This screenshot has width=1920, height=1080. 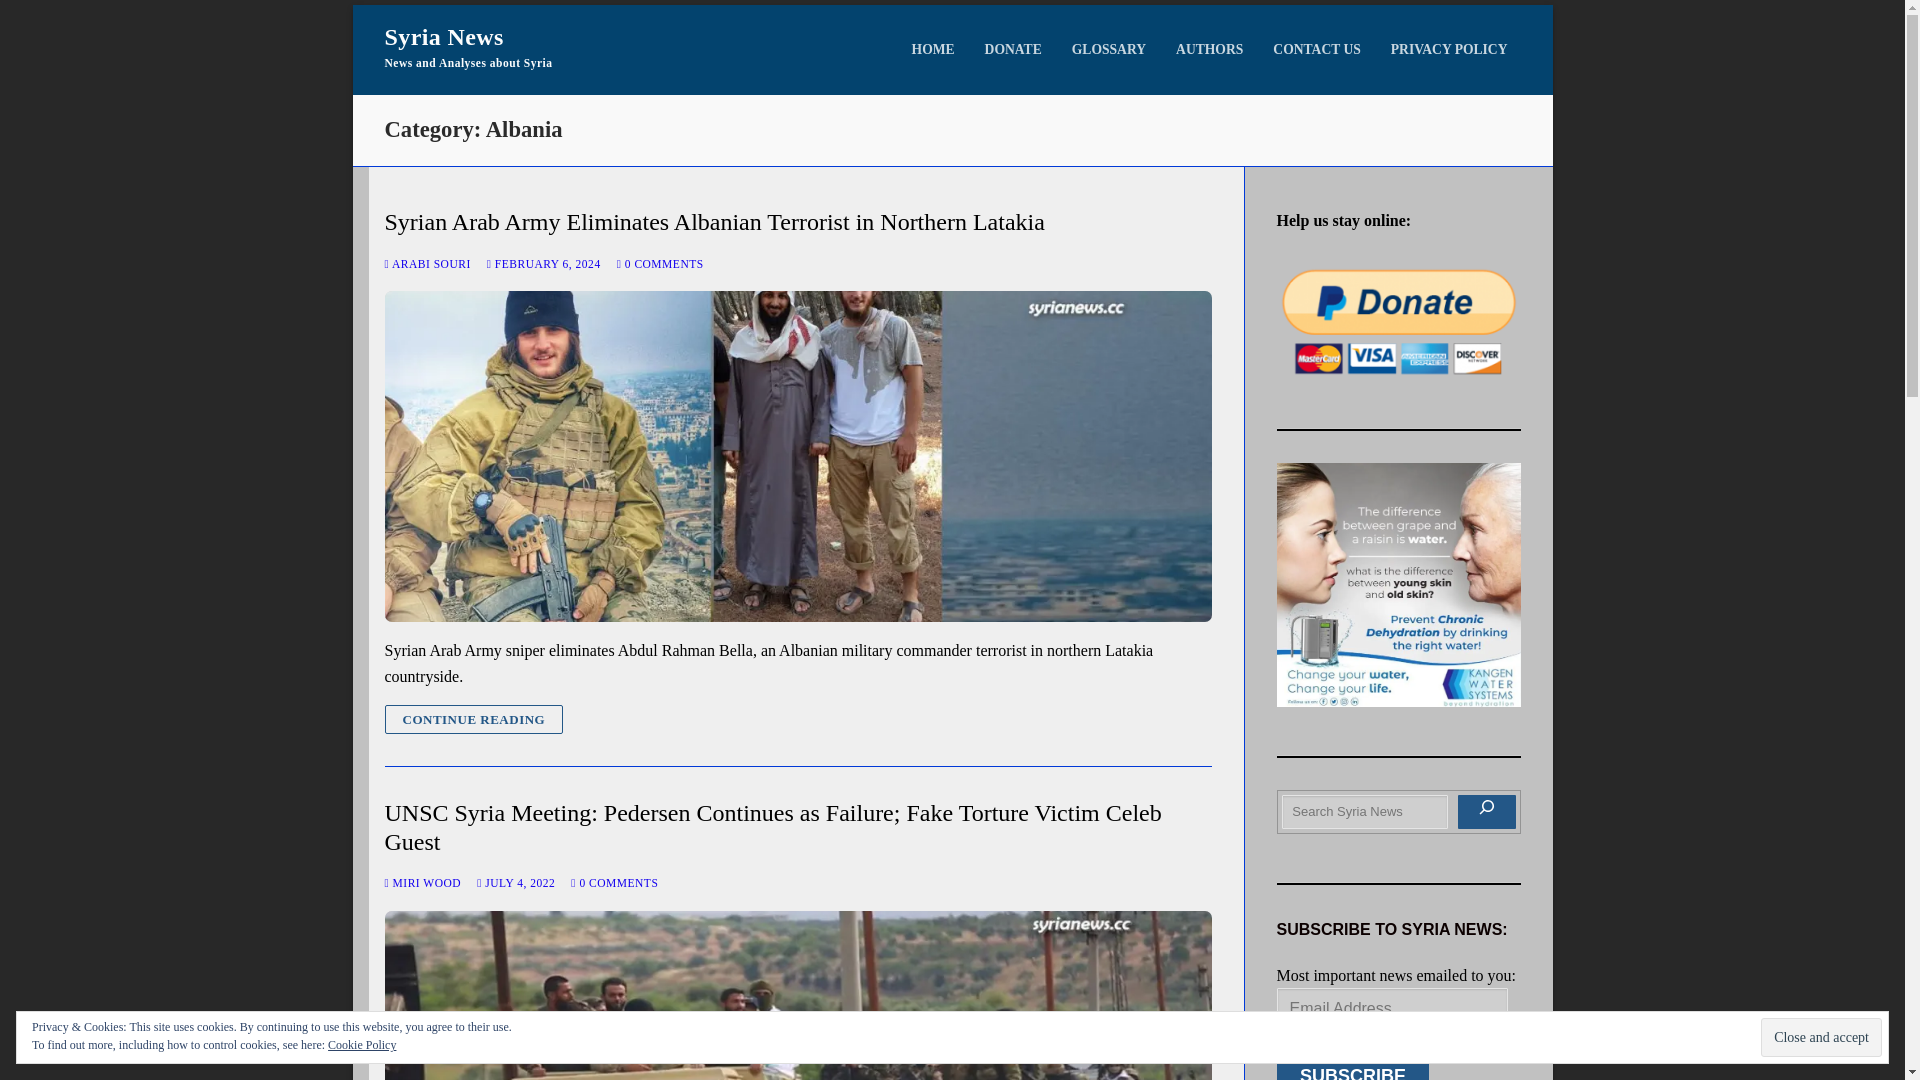 I want to click on CONTACT US, so click(x=1316, y=50).